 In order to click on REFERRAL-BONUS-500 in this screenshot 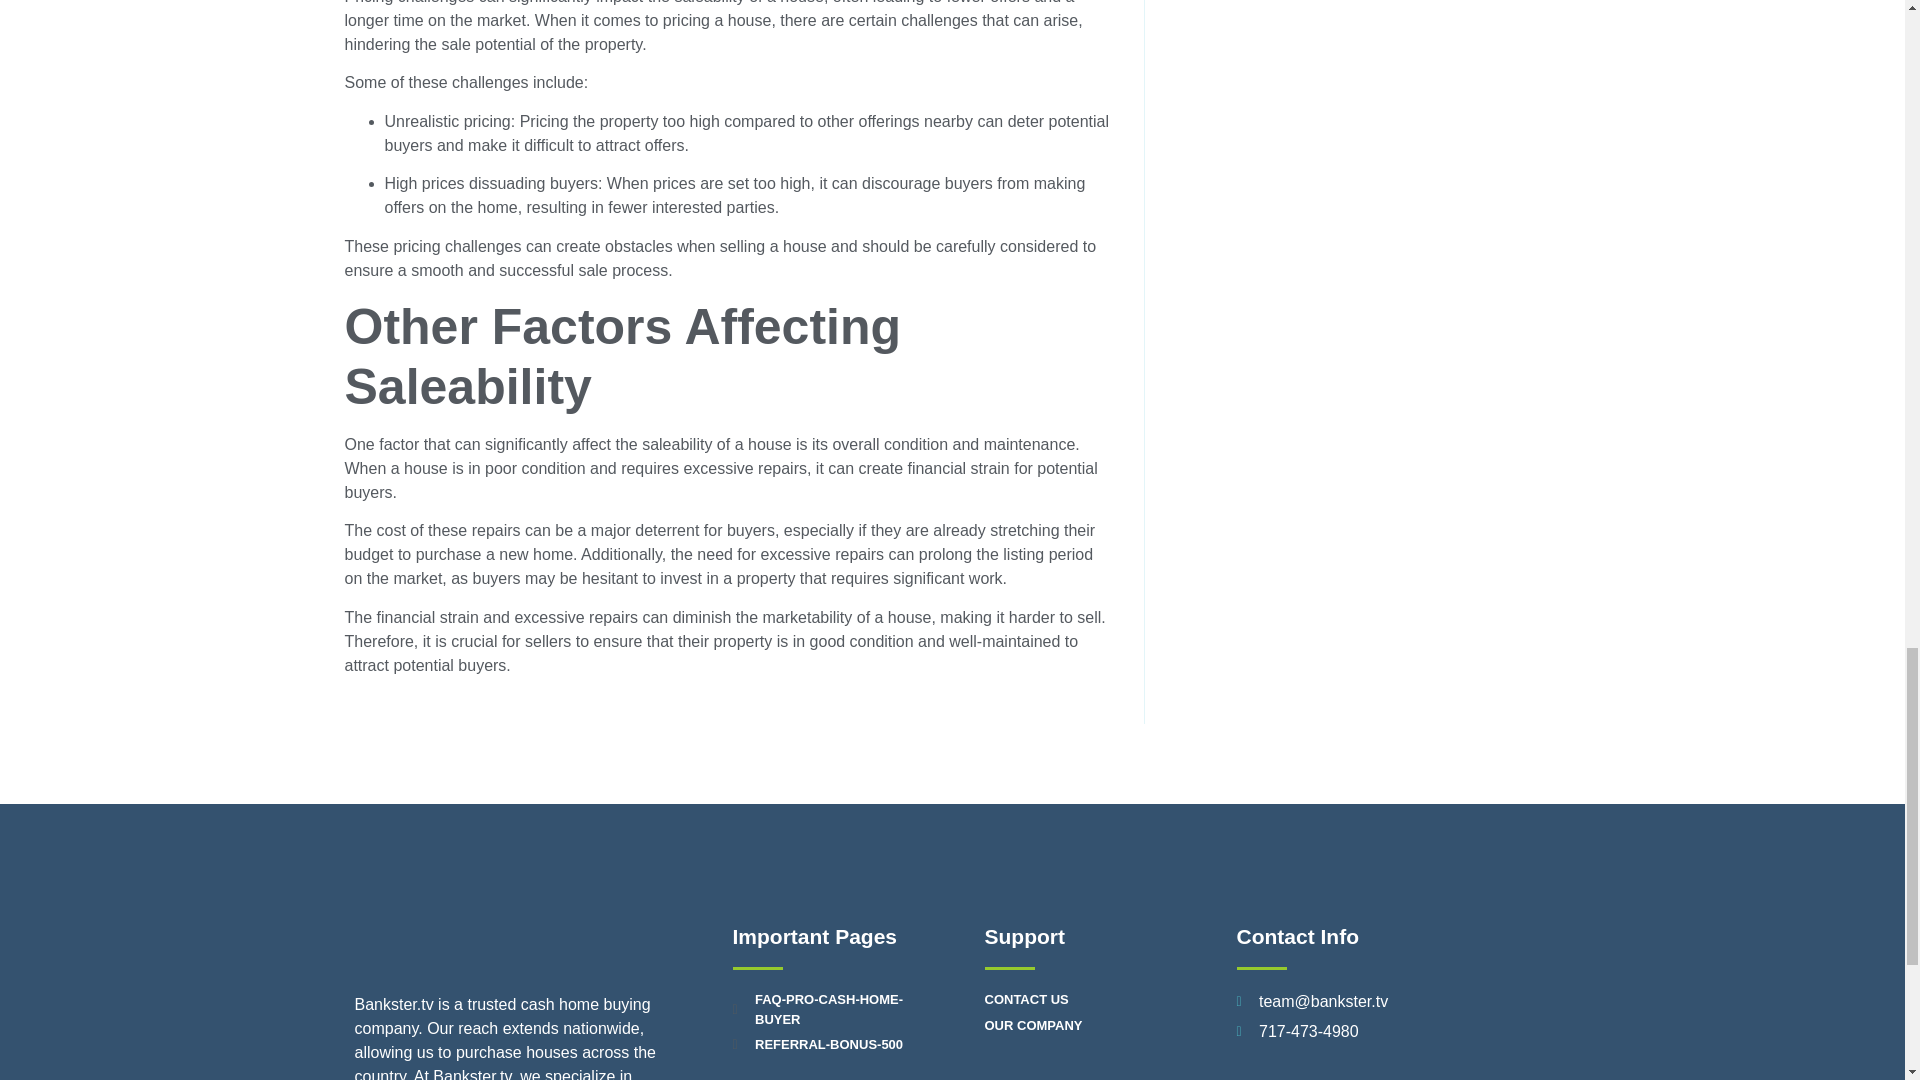, I will do `click(825, 1044)`.